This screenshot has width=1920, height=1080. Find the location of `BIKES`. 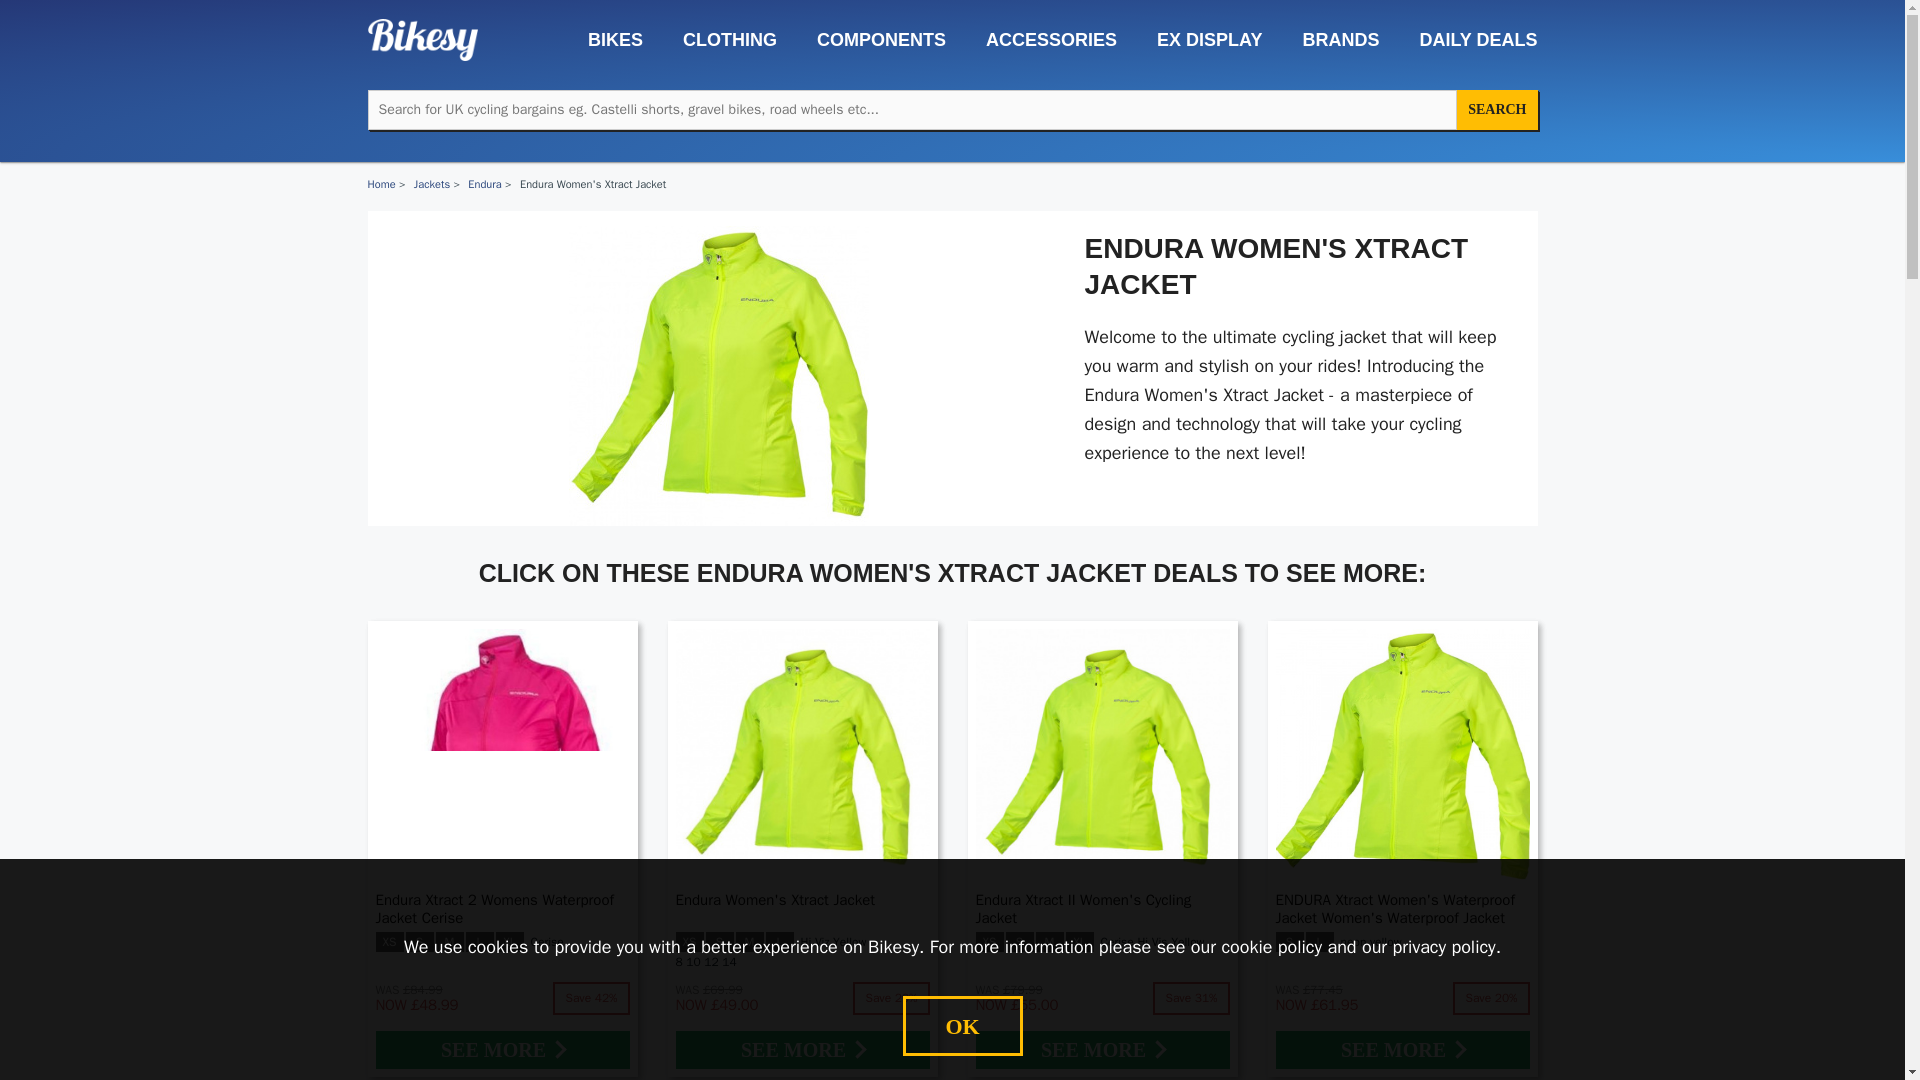

BIKES is located at coordinates (606, 40).